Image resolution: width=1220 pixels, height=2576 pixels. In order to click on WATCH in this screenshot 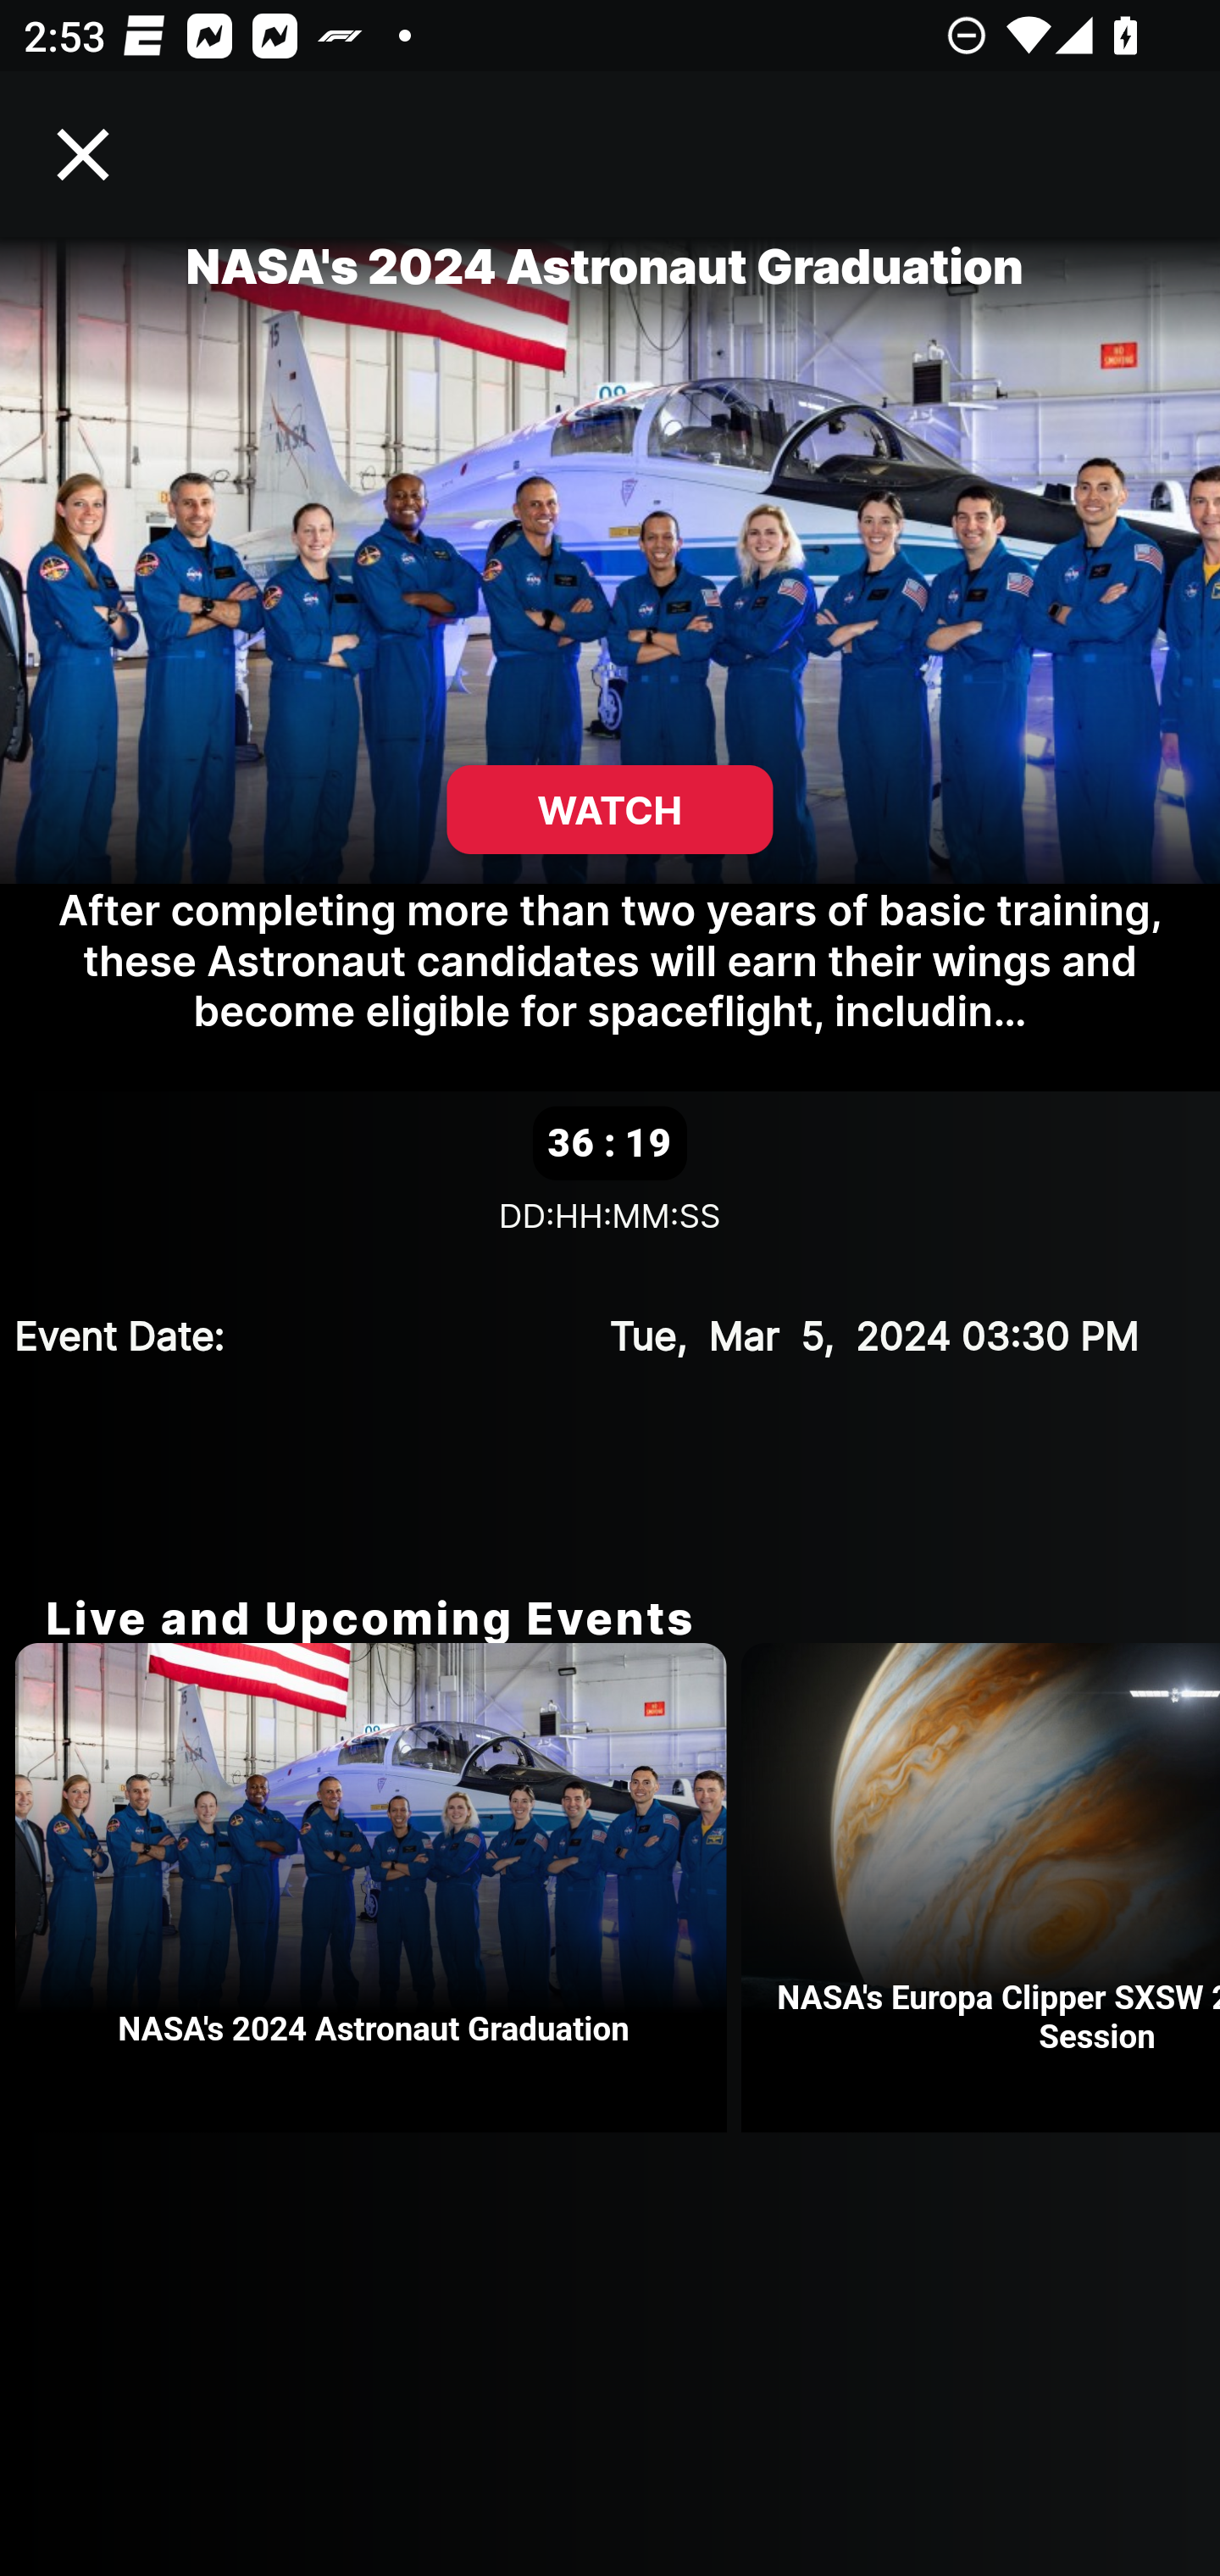, I will do `click(610, 810)`.